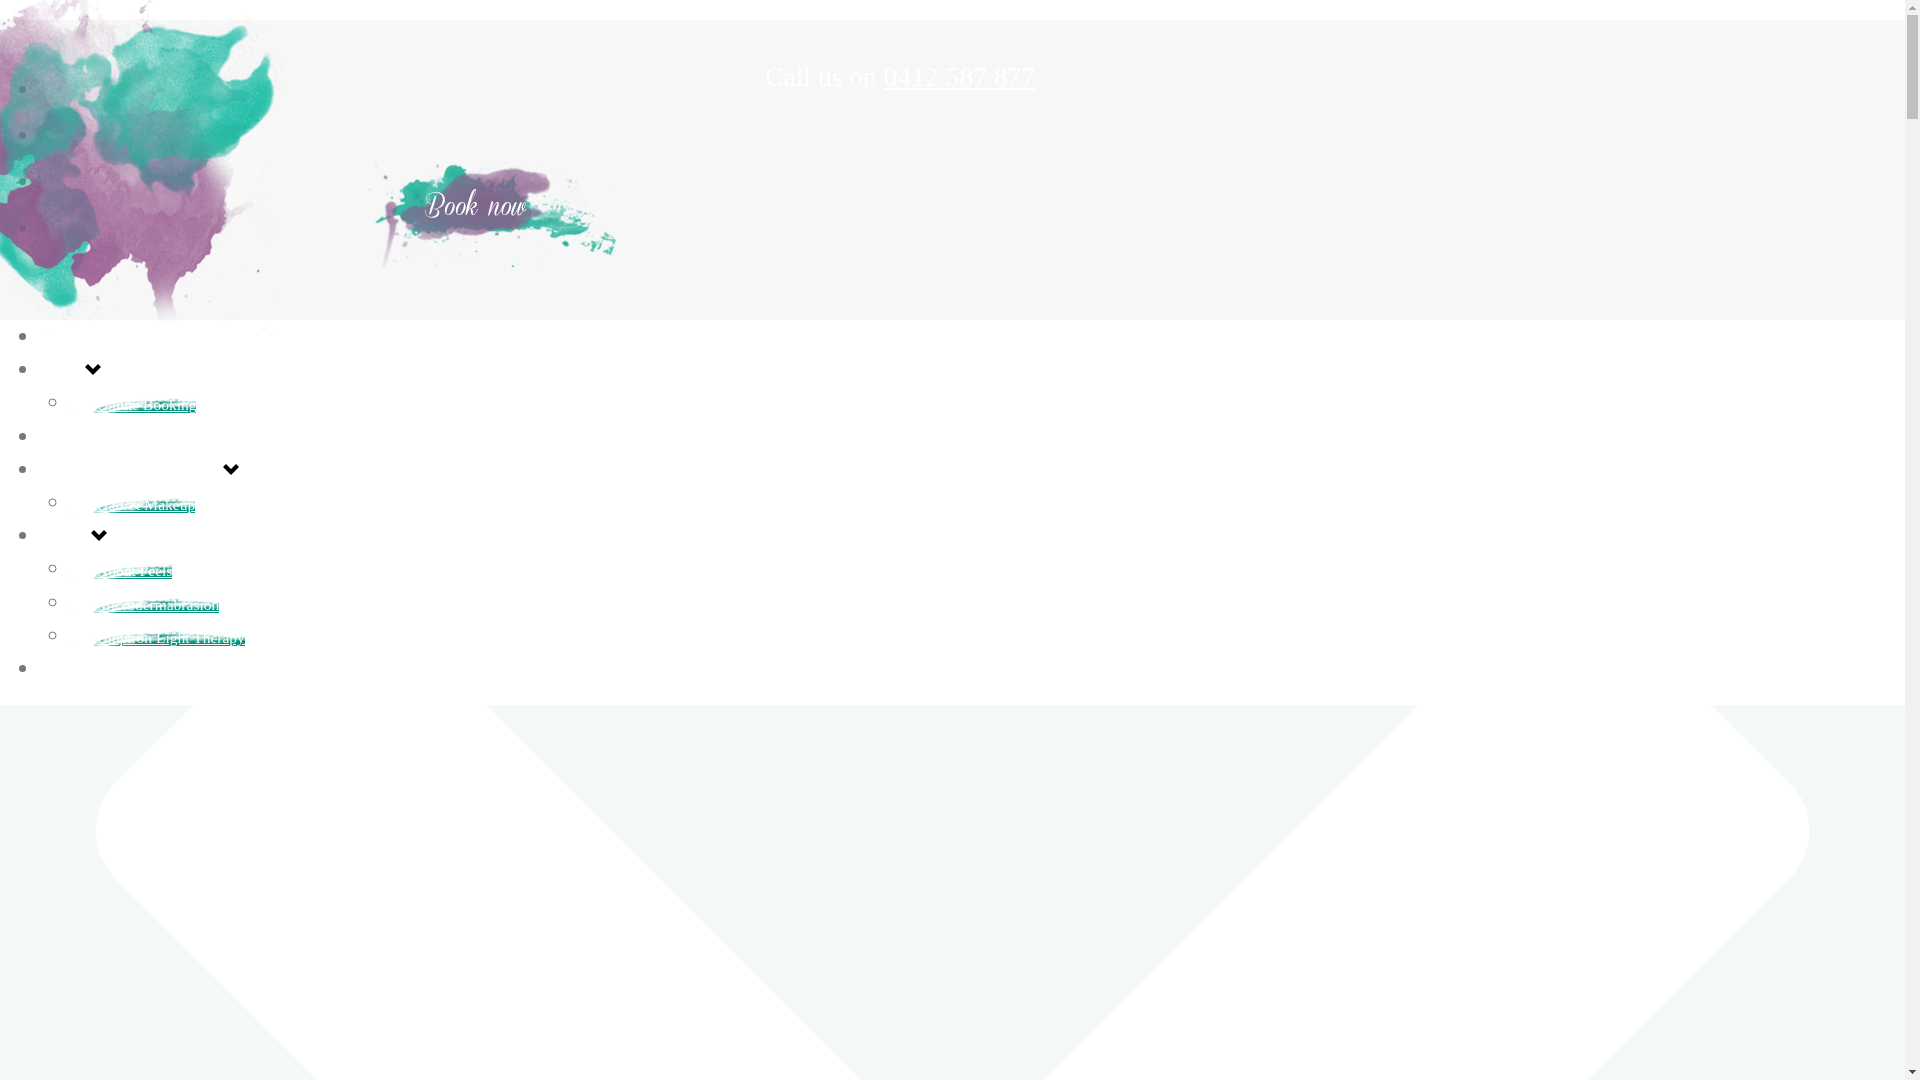  I want to click on Request A Quote, so click(101, 438).